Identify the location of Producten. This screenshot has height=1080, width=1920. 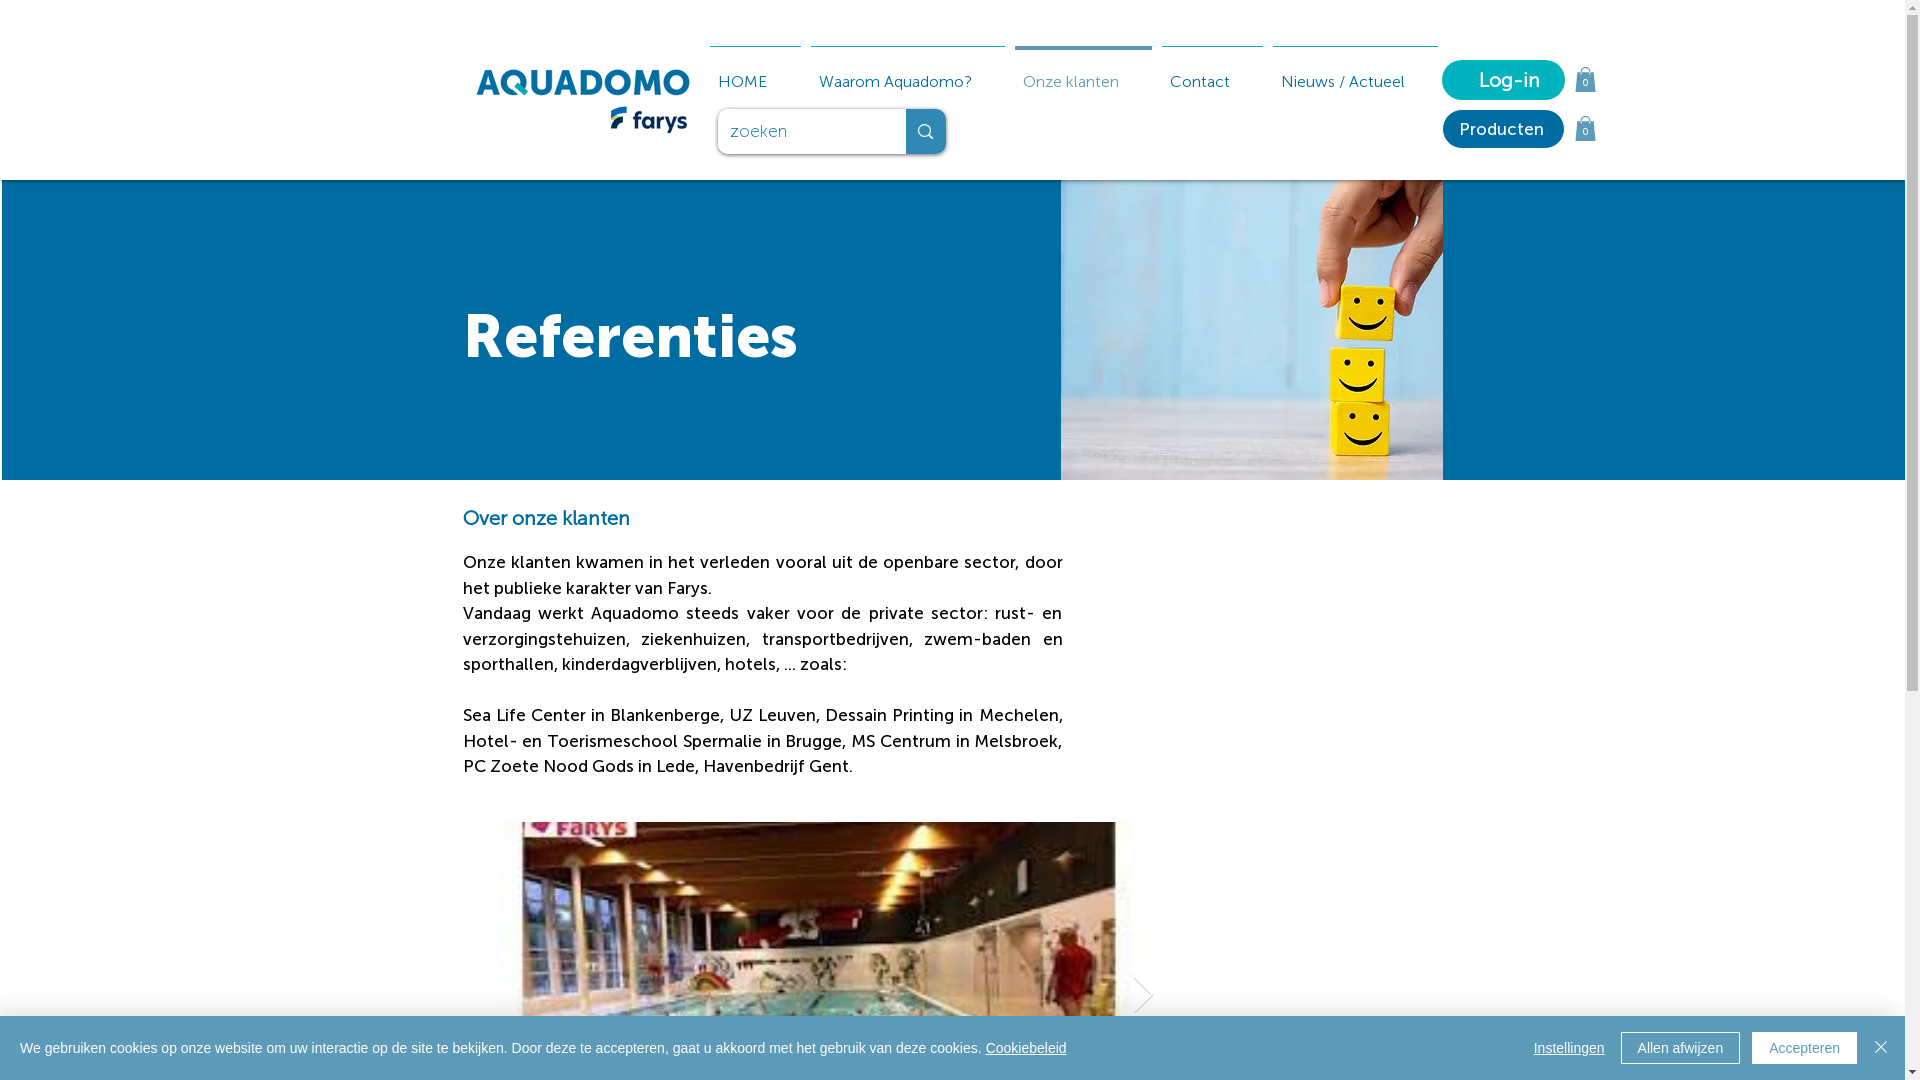
(1504, 129).